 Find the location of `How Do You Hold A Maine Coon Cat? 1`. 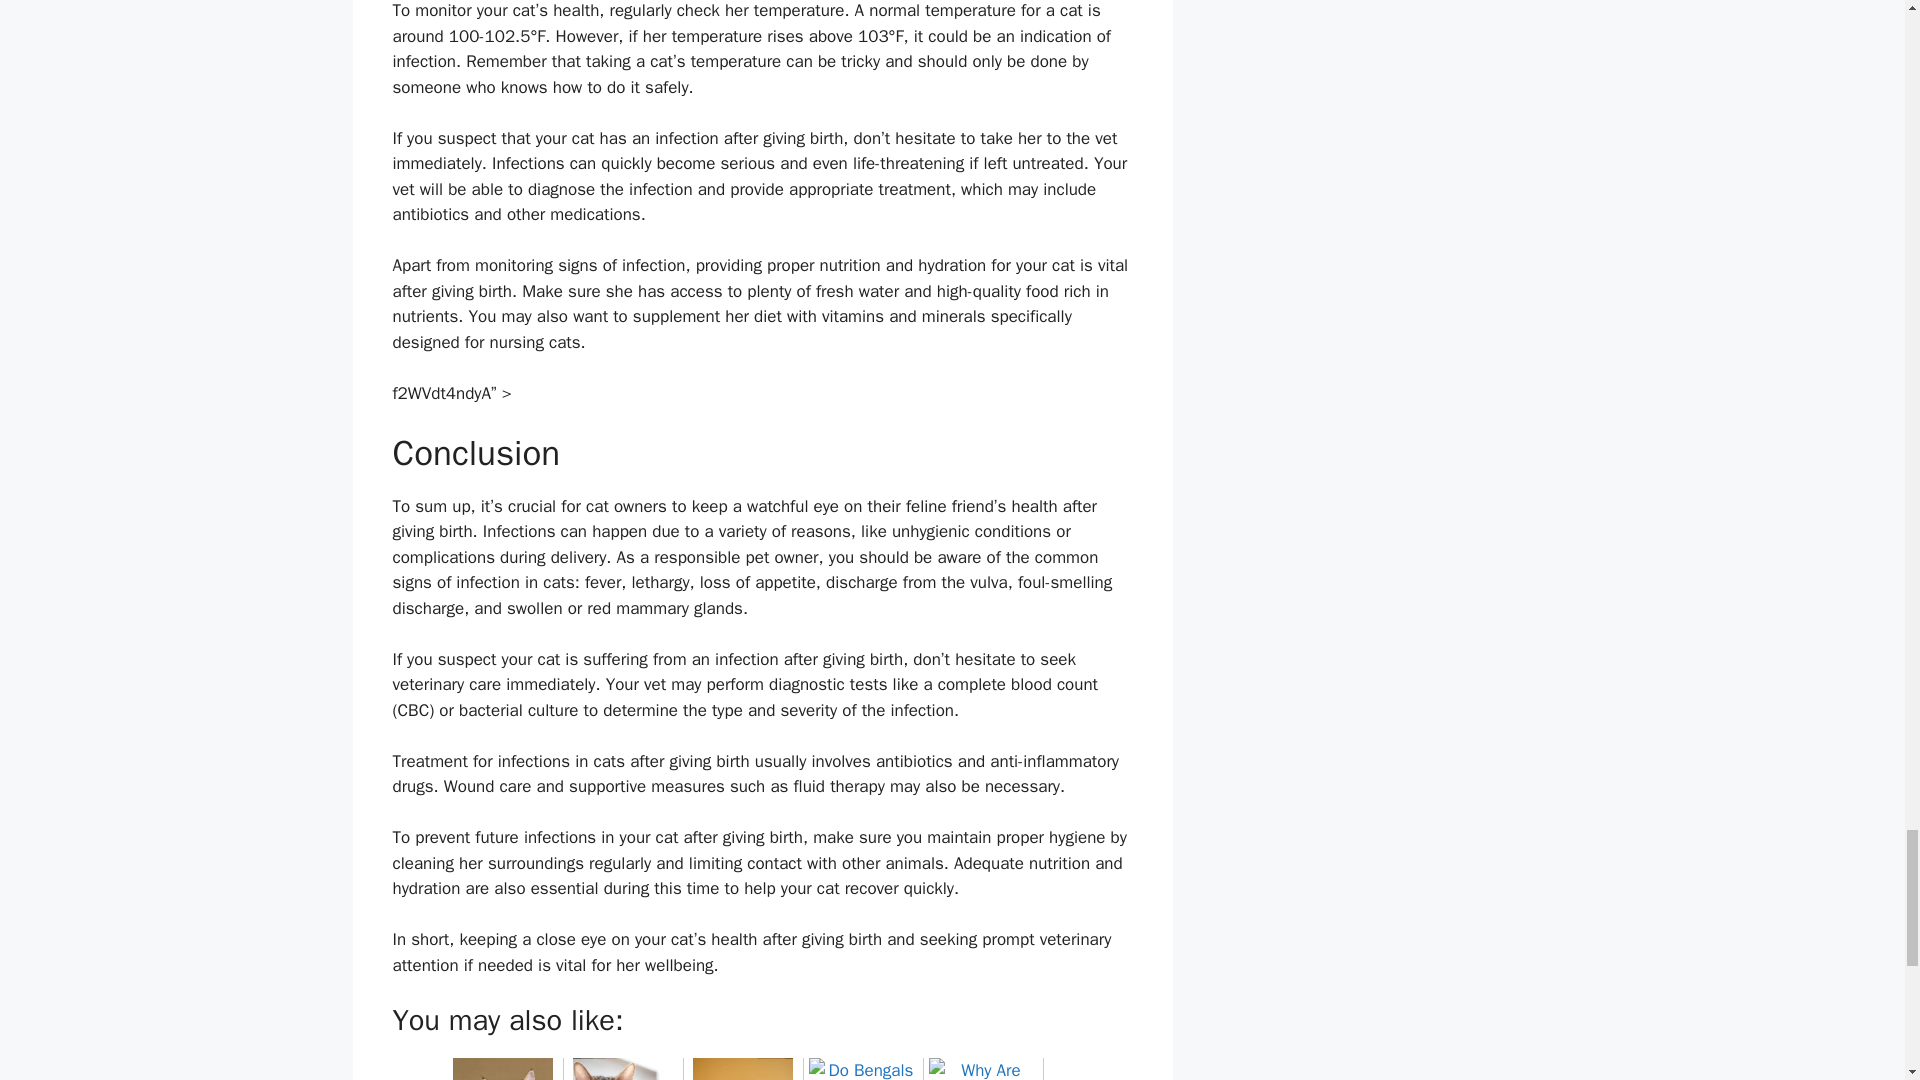

How Do You Hold A Maine Coon Cat? 1 is located at coordinates (502, 1069).